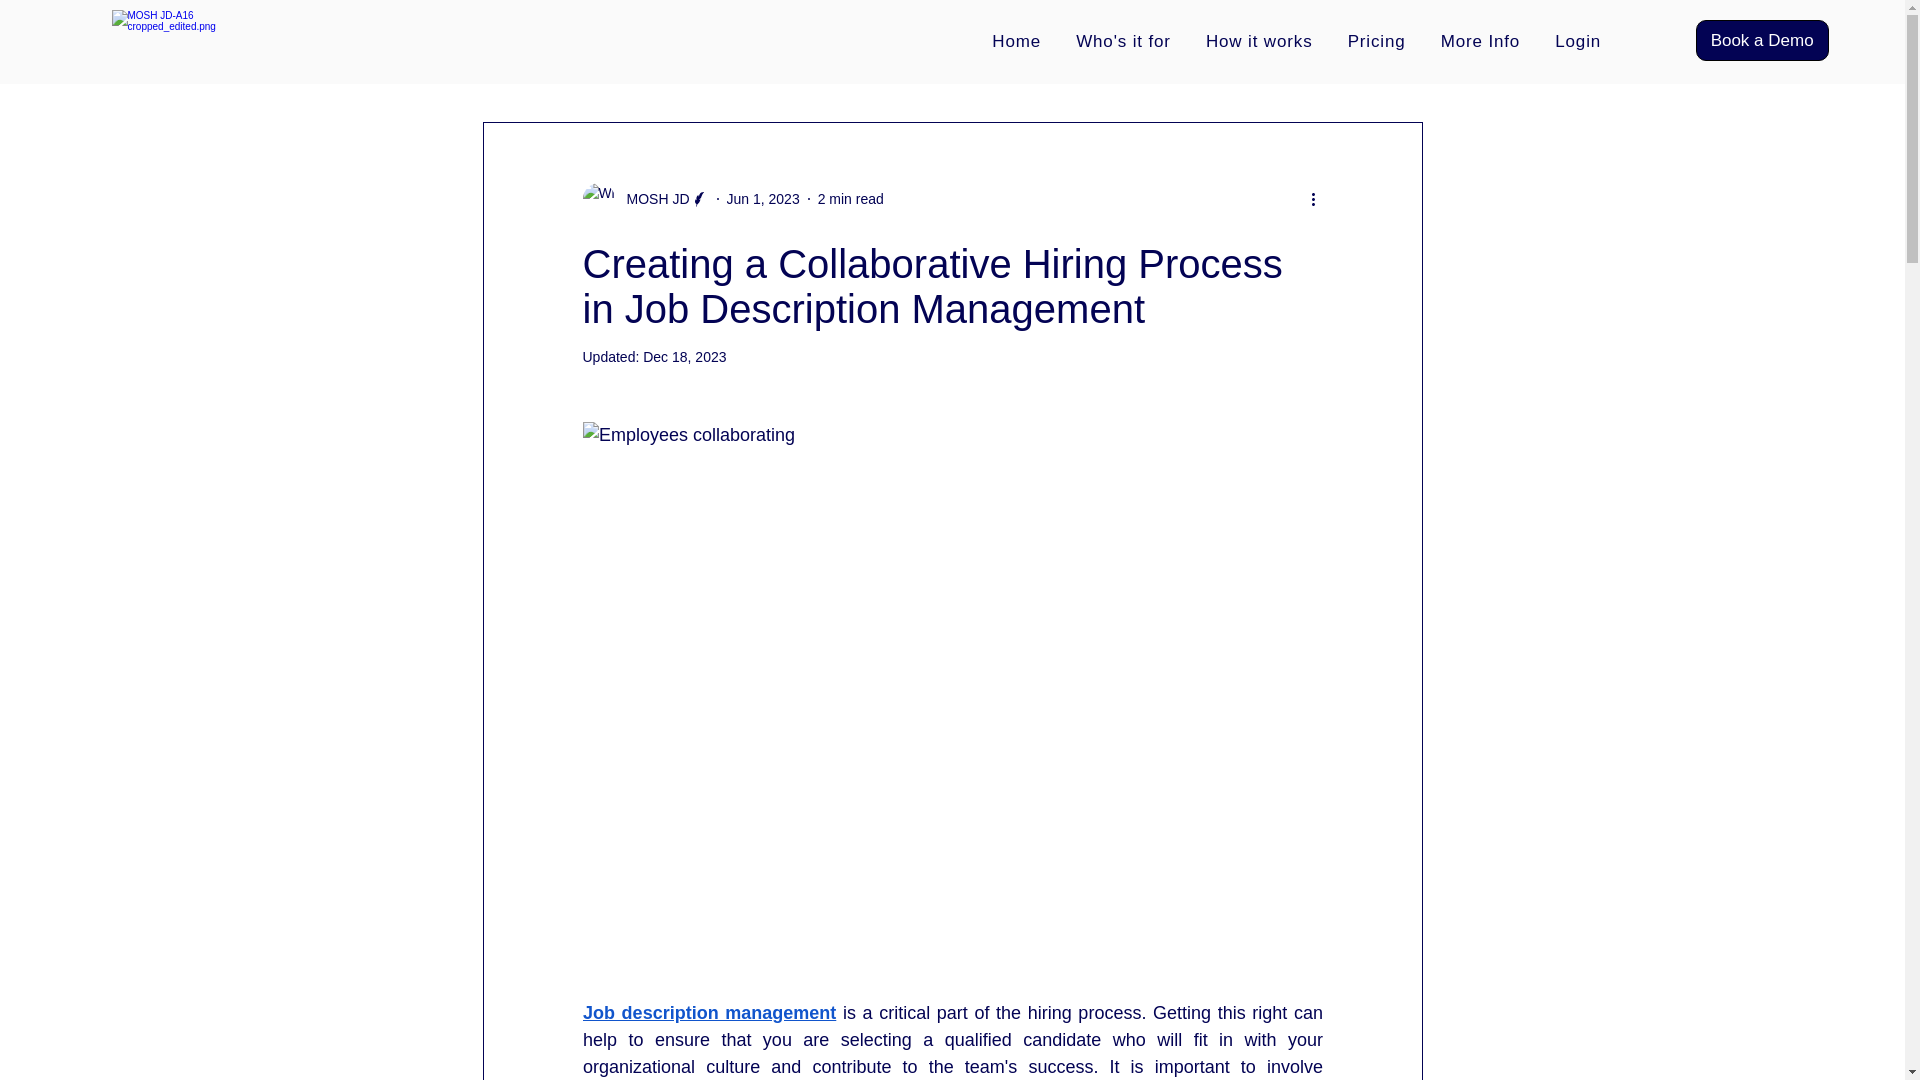 The width and height of the screenshot is (1920, 1080). I want to click on Jun 1, 2023, so click(762, 198).